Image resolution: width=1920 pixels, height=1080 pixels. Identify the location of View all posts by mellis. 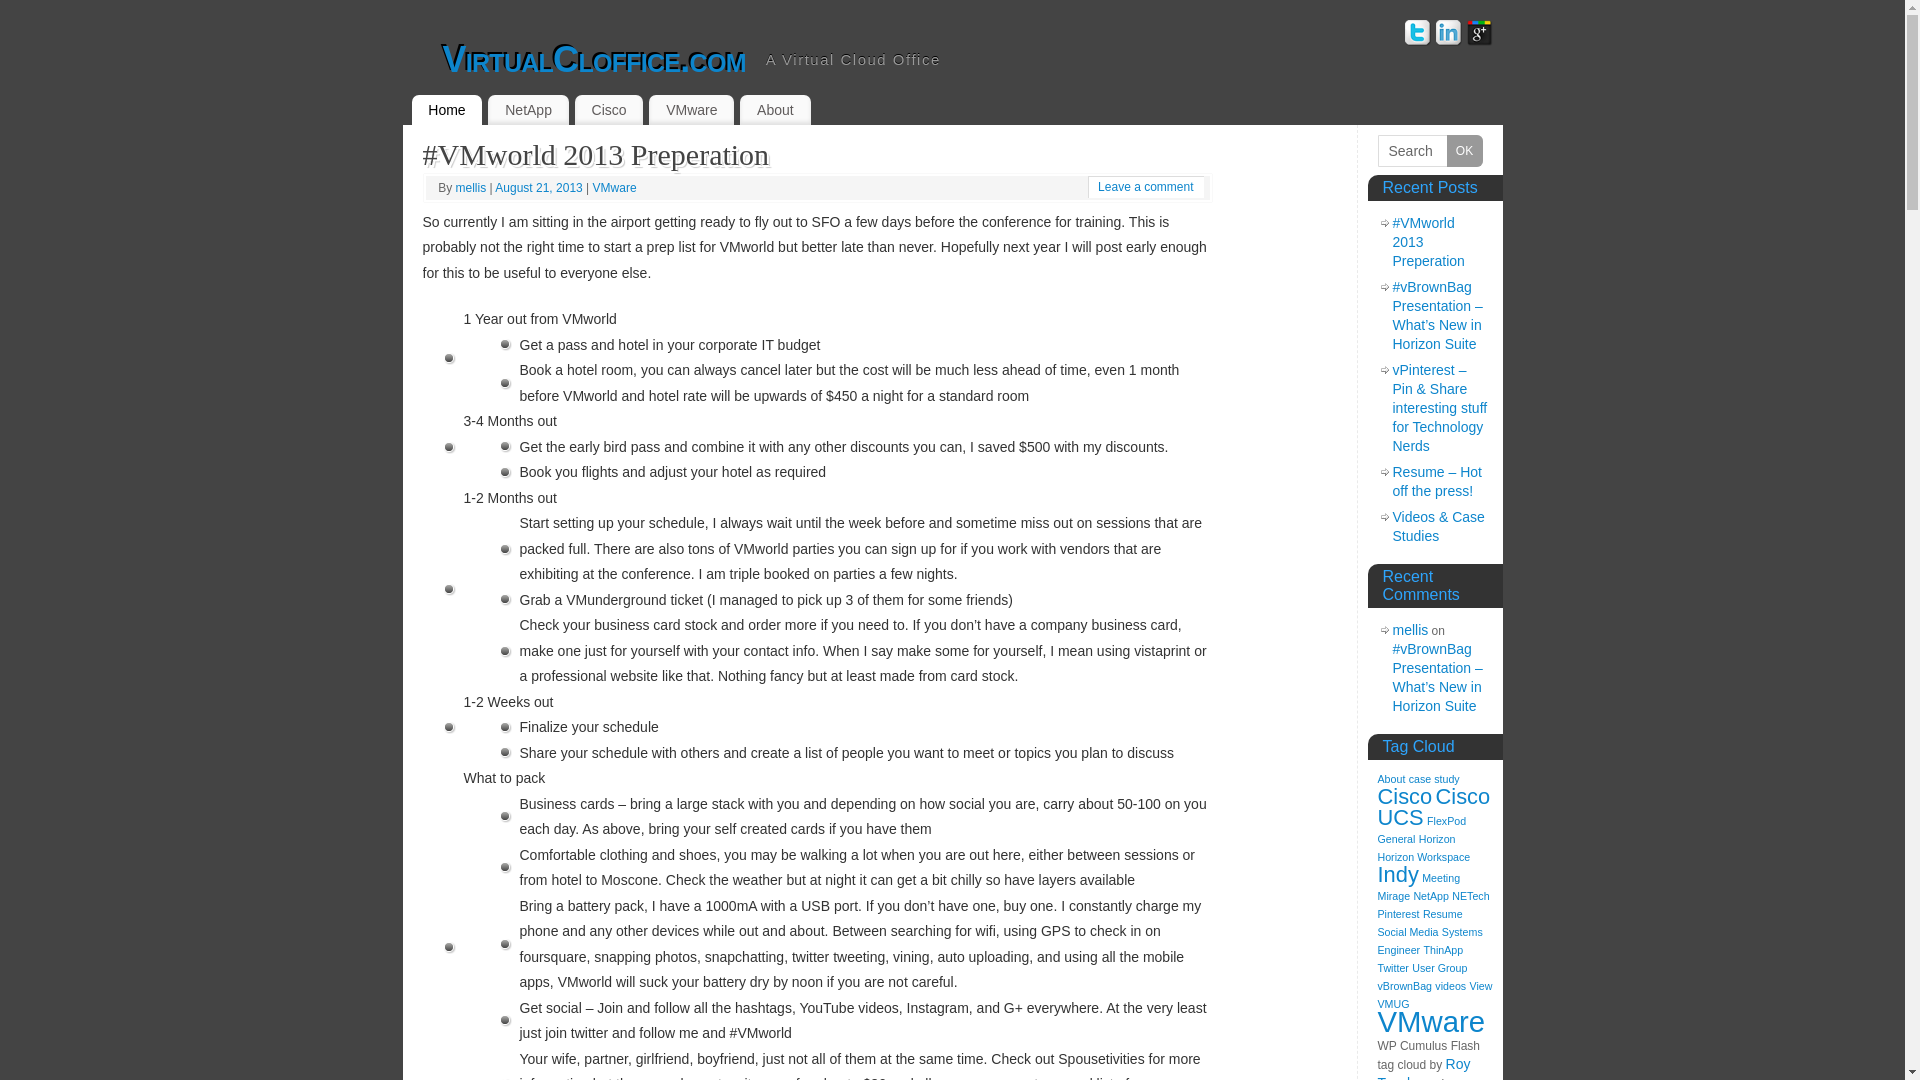
(472, 188).